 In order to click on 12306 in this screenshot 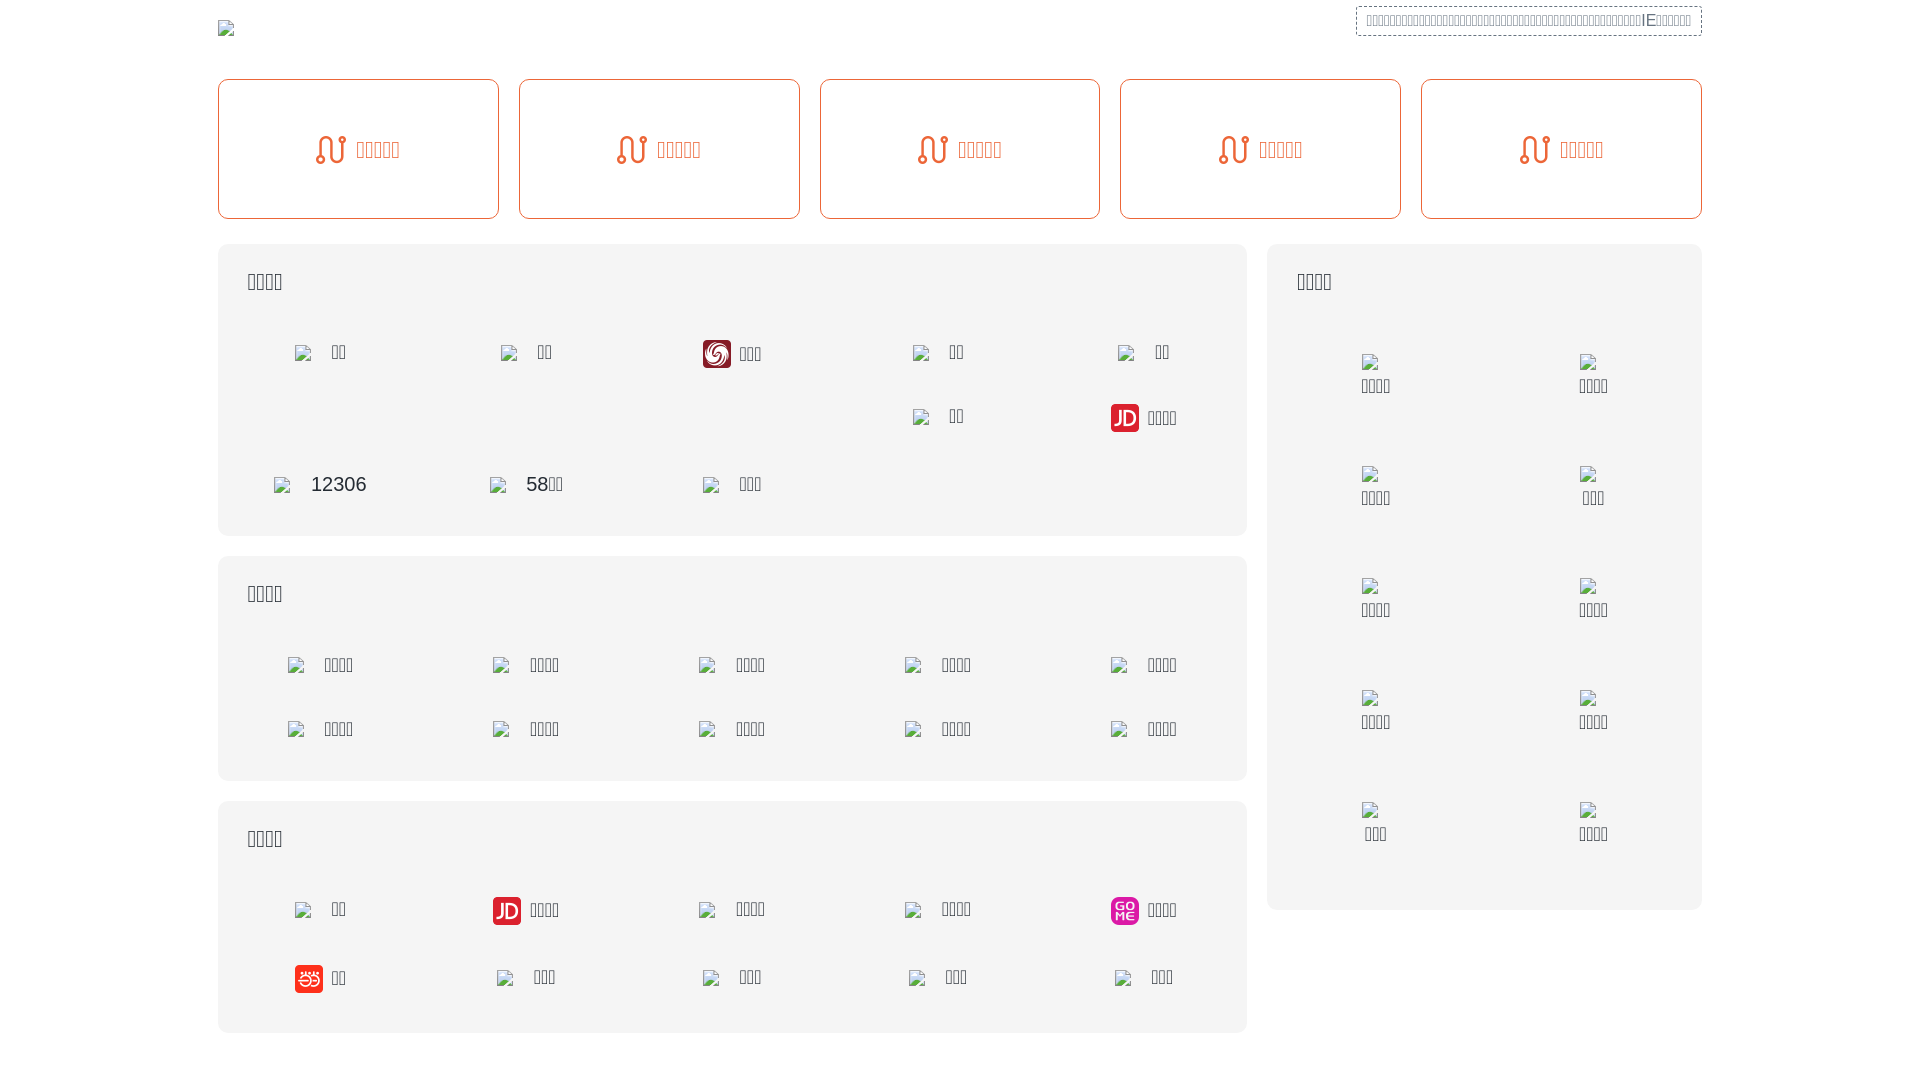, I will do `click(321, 484)`.